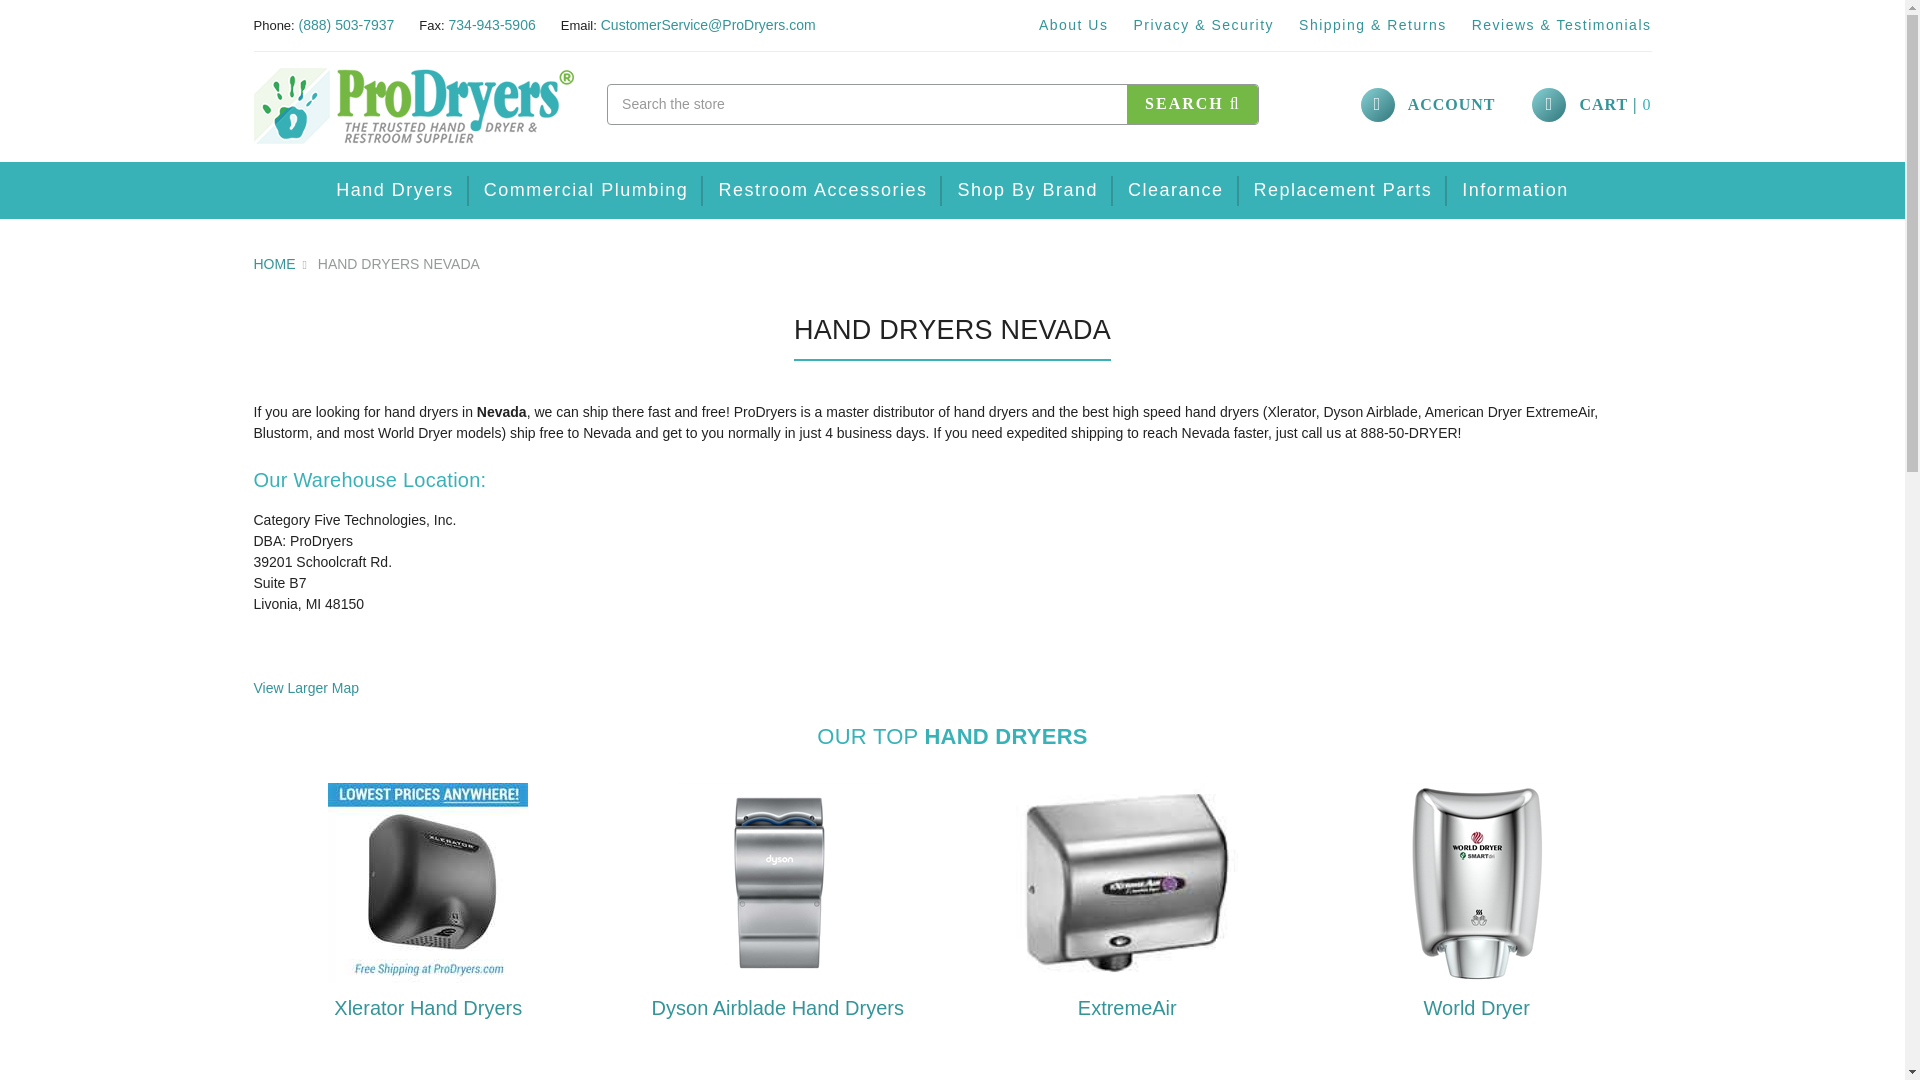 The height and width of the screenshot is (1080, 1920). What do you see at coordinates (1428, 105) in the screenshot?
I see `ACCOUNT` at bounding box center [1428, 105].